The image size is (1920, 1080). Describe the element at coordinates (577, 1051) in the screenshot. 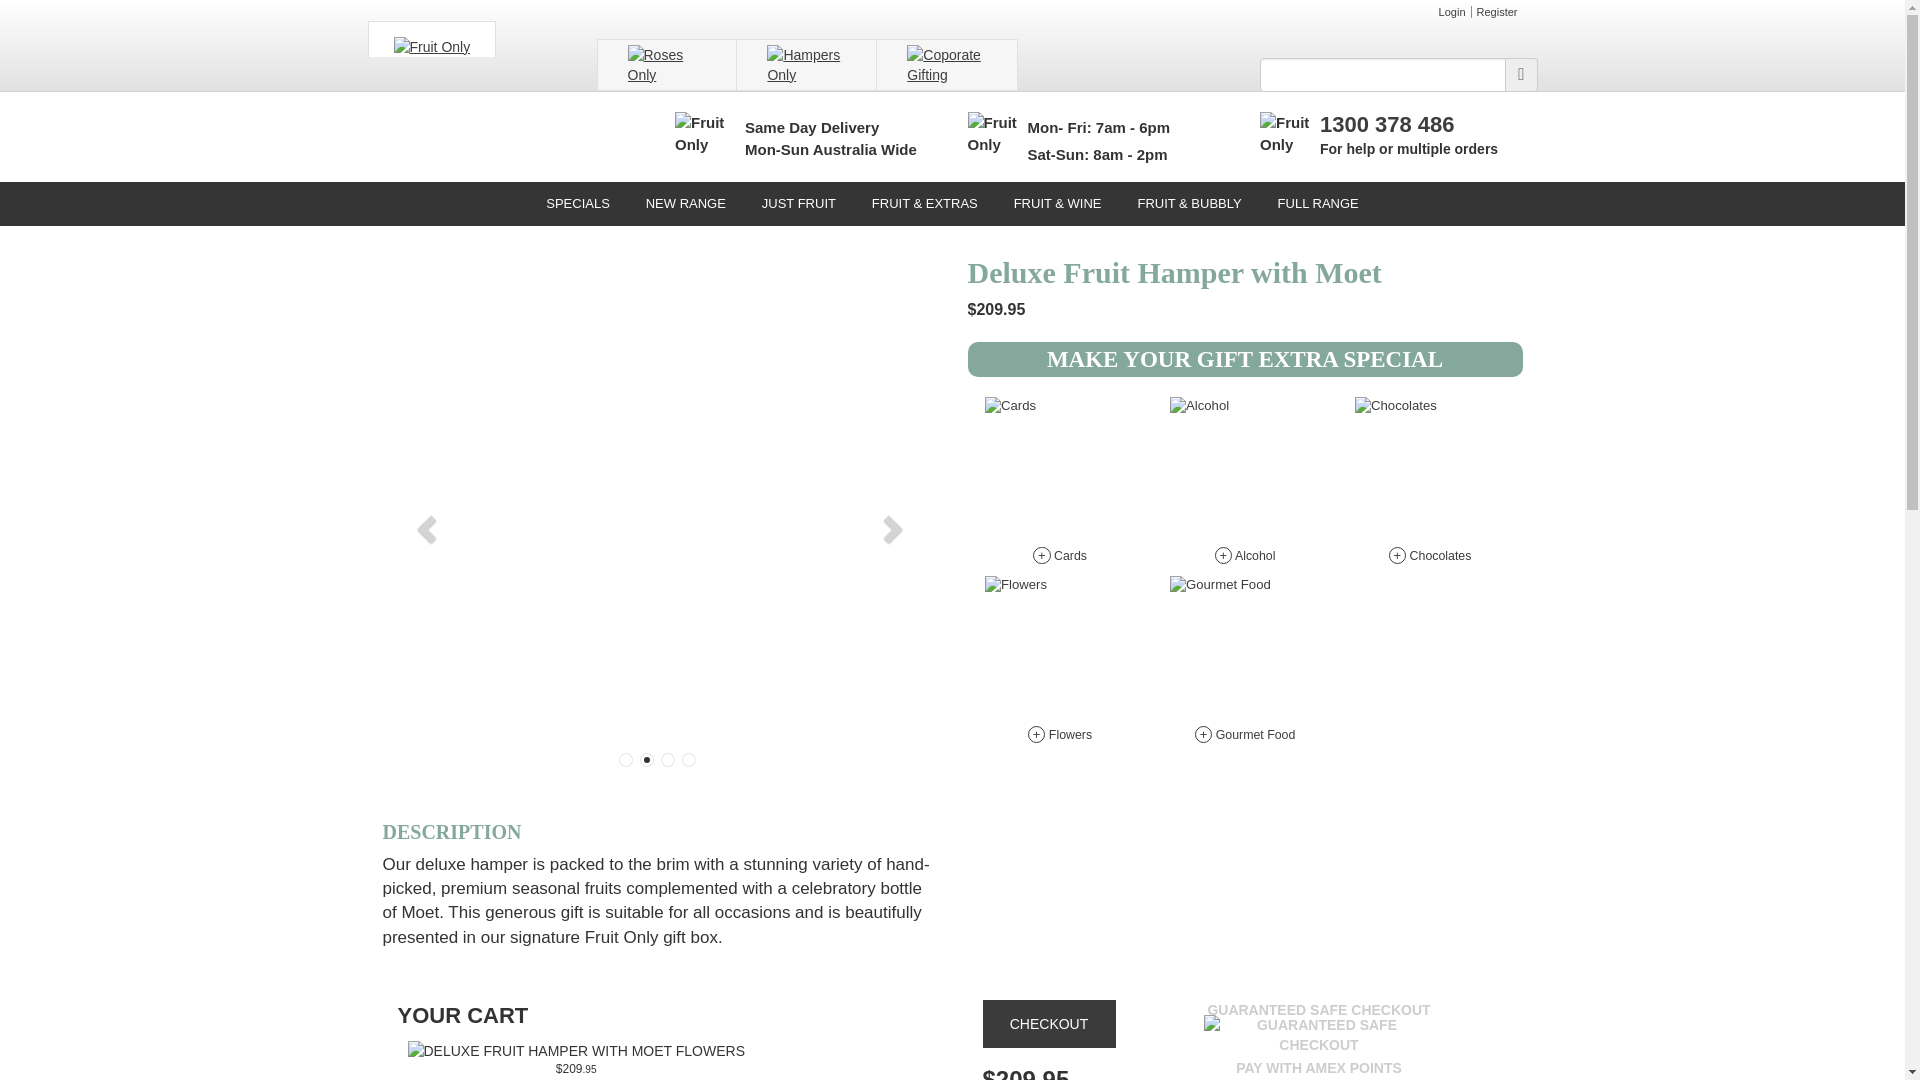

I see `Deluxe Fruit Hamper with Moet by Fruit Only` at that location.